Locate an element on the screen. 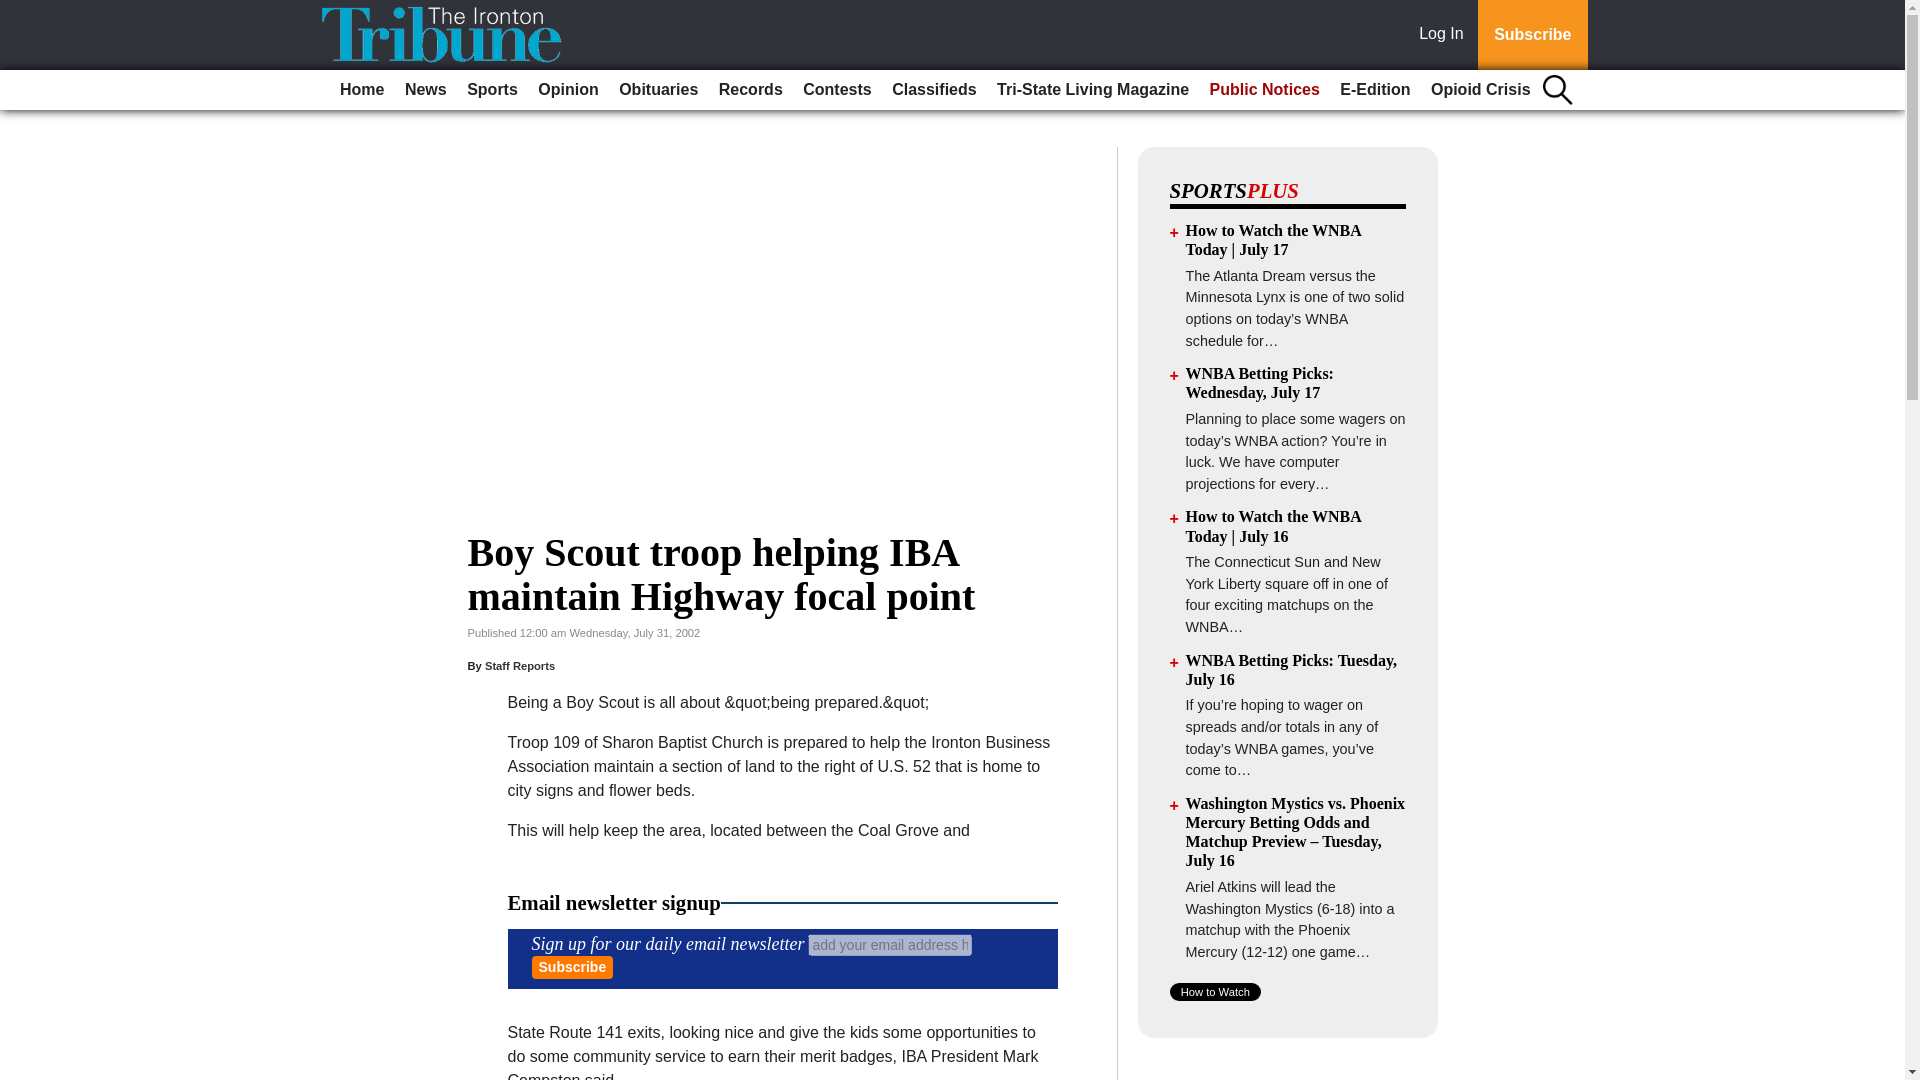 The image size is (1920, 1080). Obituaries is located at coordinates (658, 90).